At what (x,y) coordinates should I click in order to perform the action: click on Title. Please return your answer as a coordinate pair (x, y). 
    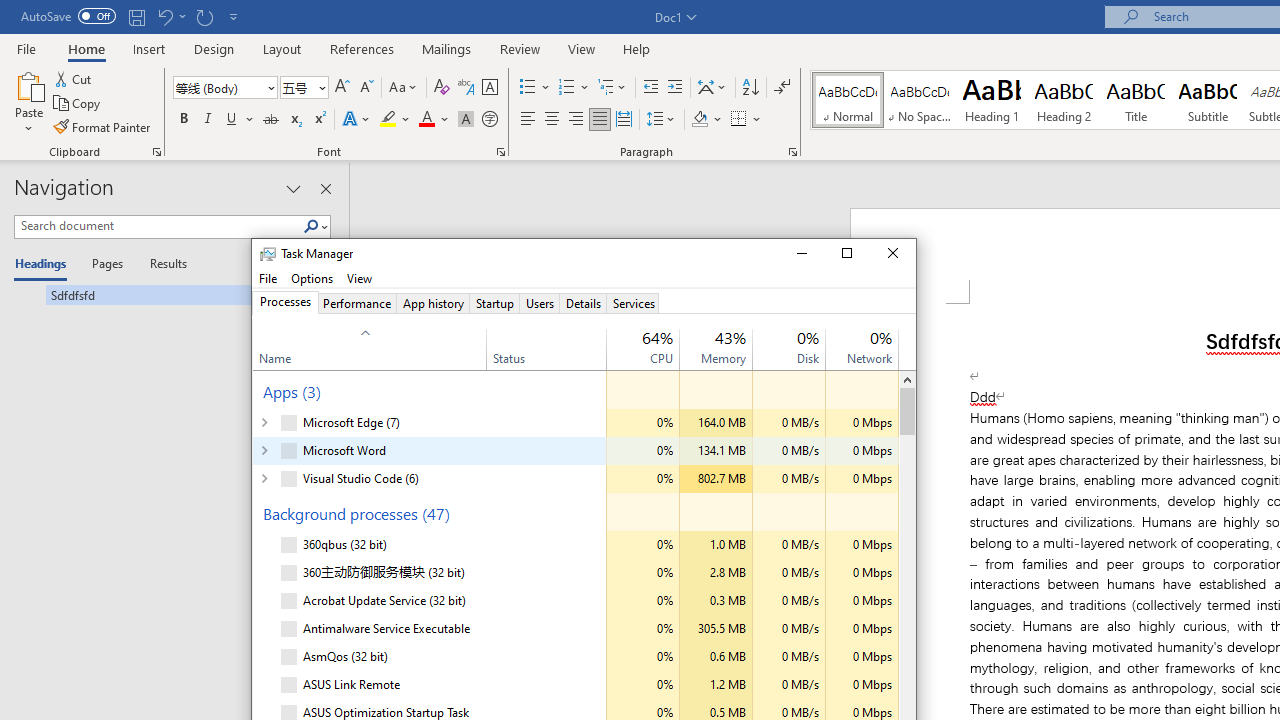
    Looking at the image, I should click on (1136, 100).